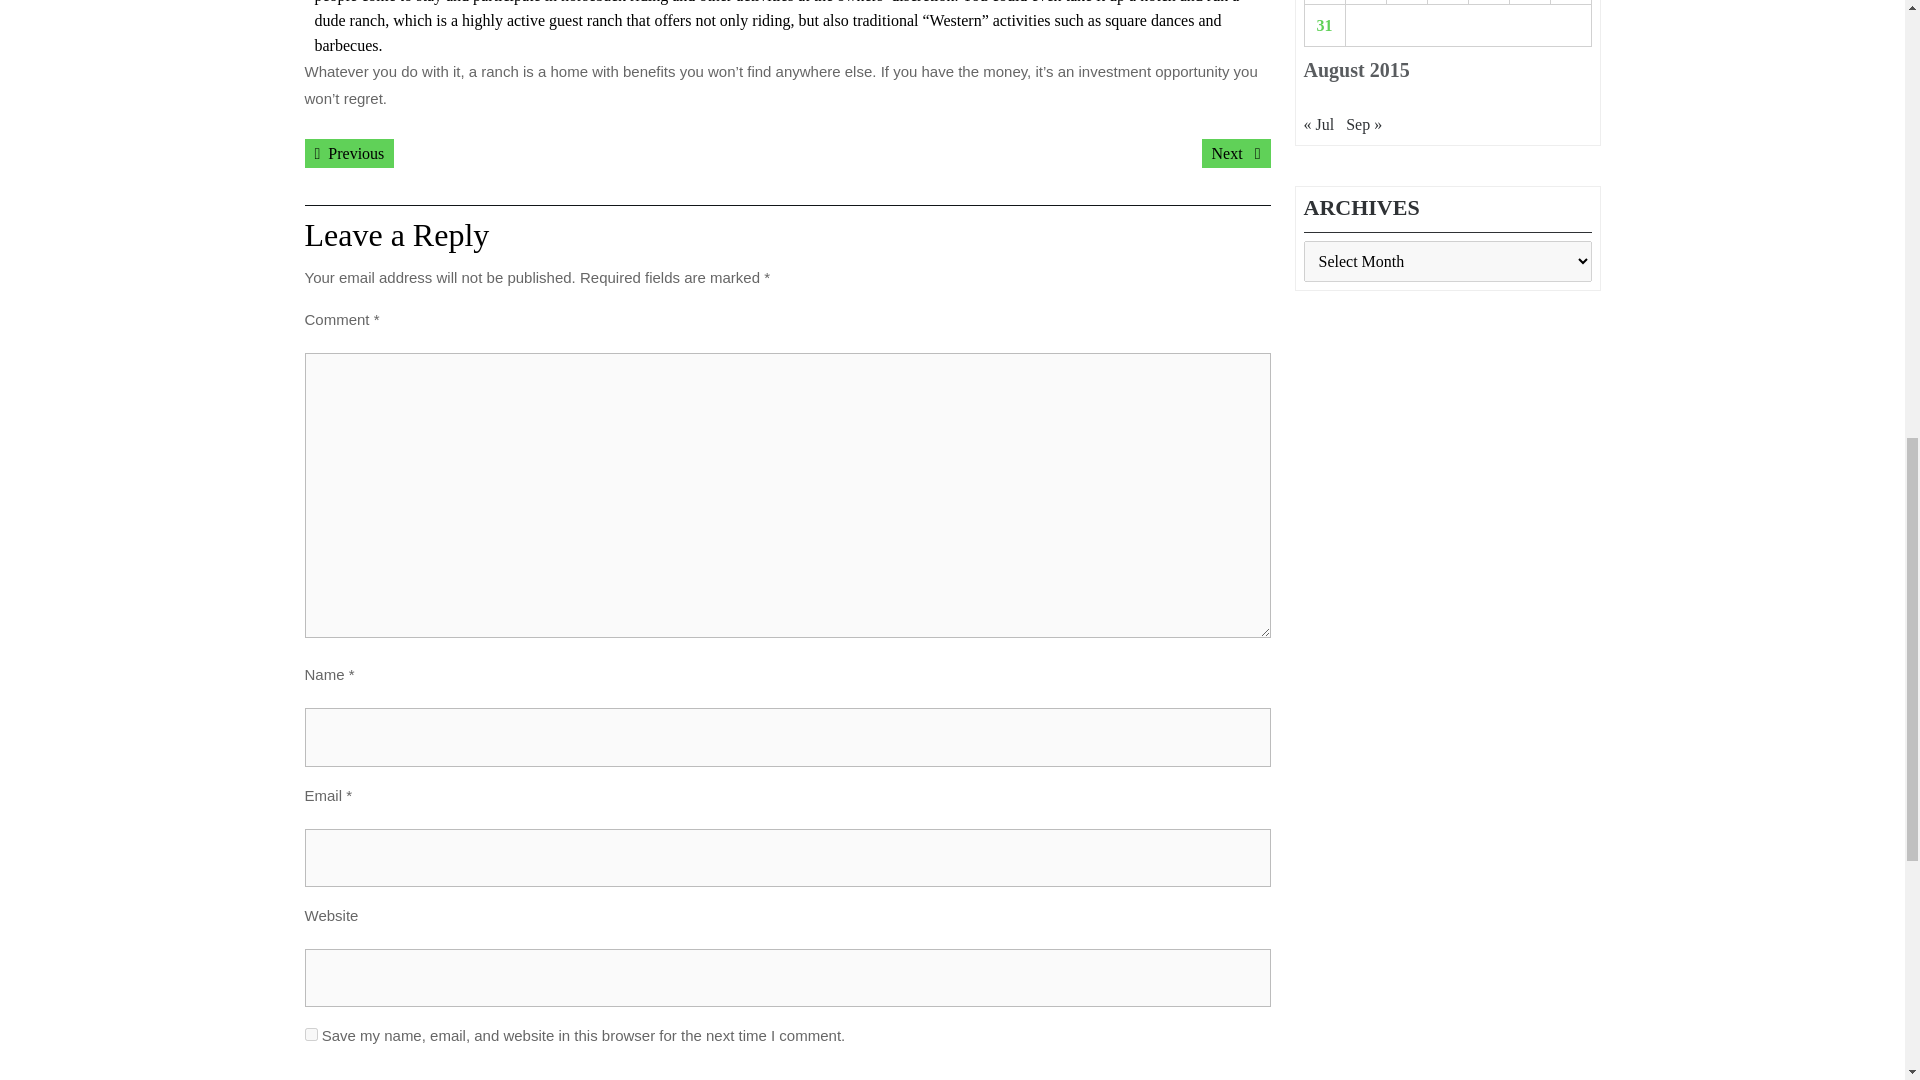 The image size is (1920, 1080). Describe the element at coordinates (310, 1034) in the screenshot. I see `yes` at that location.